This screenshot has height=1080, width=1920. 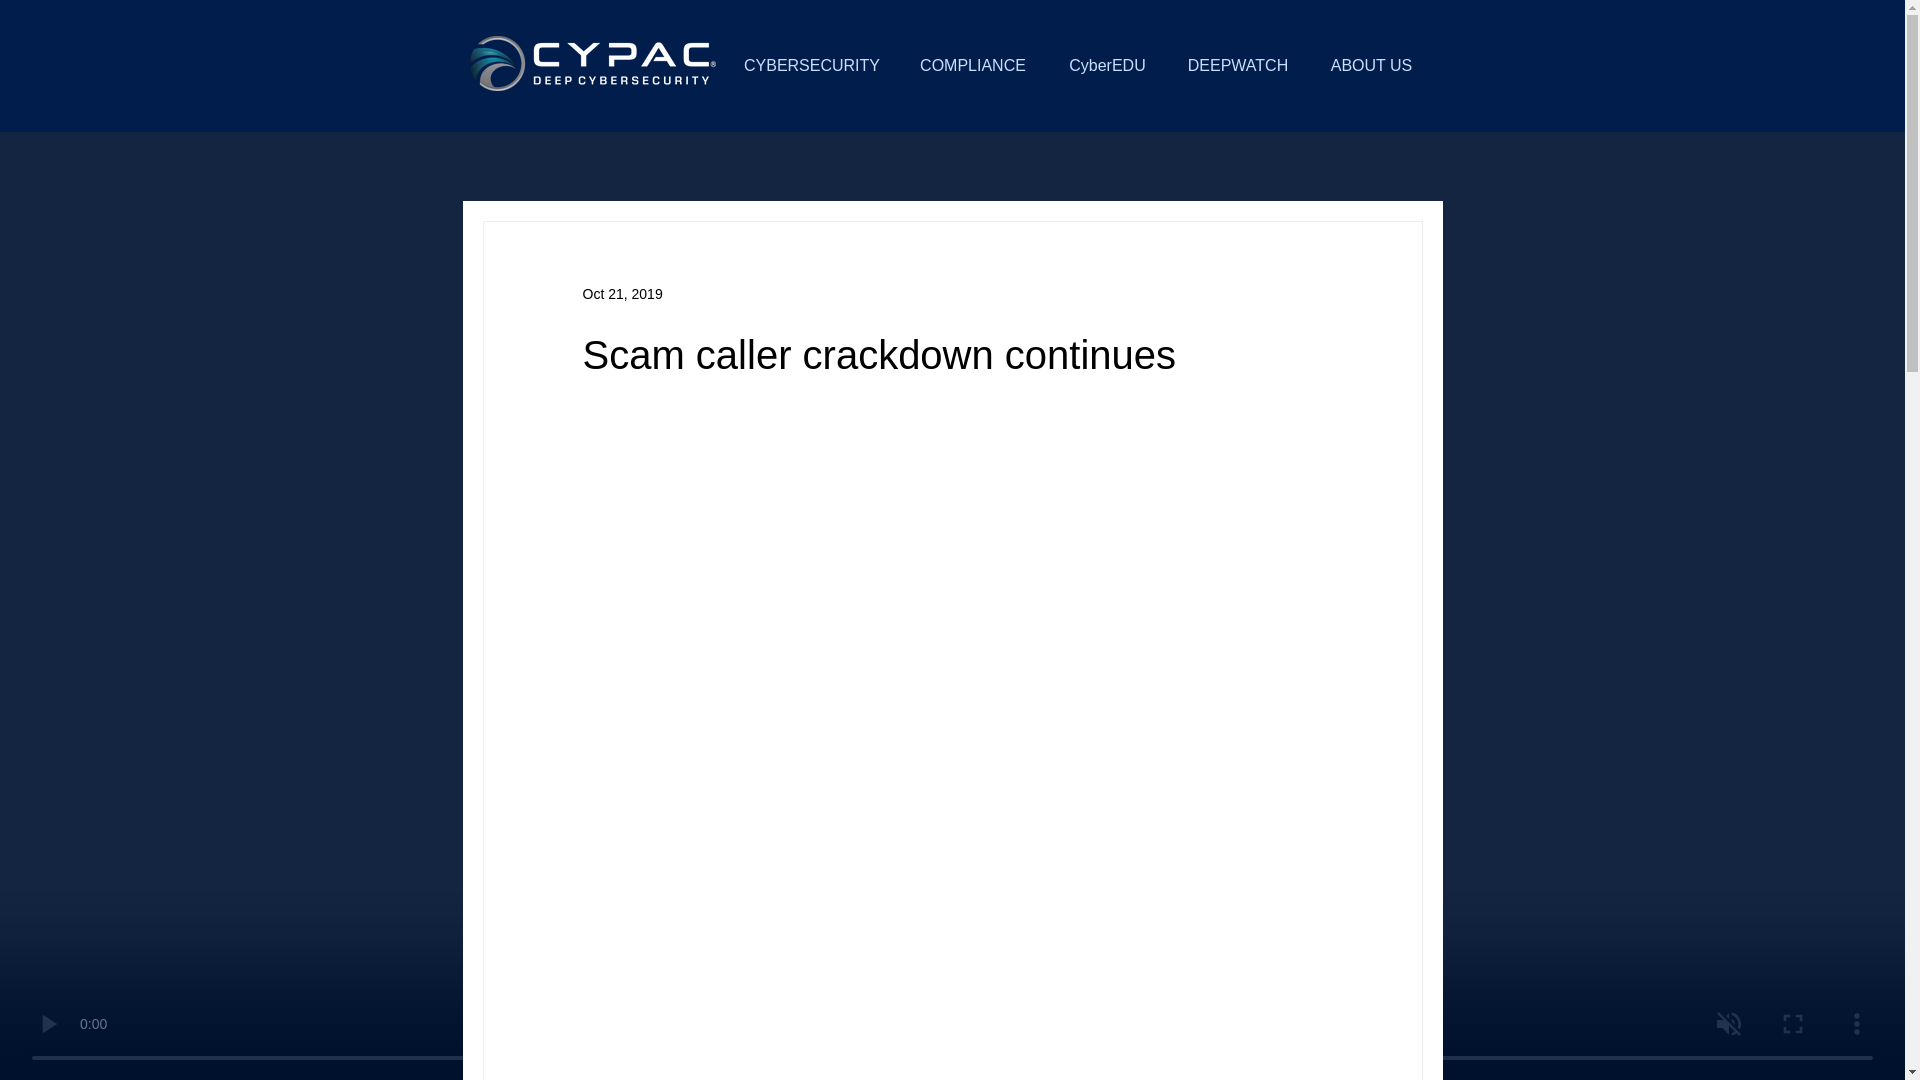 I want to click on DEEPWATCH, so click(x=1238, y=66).